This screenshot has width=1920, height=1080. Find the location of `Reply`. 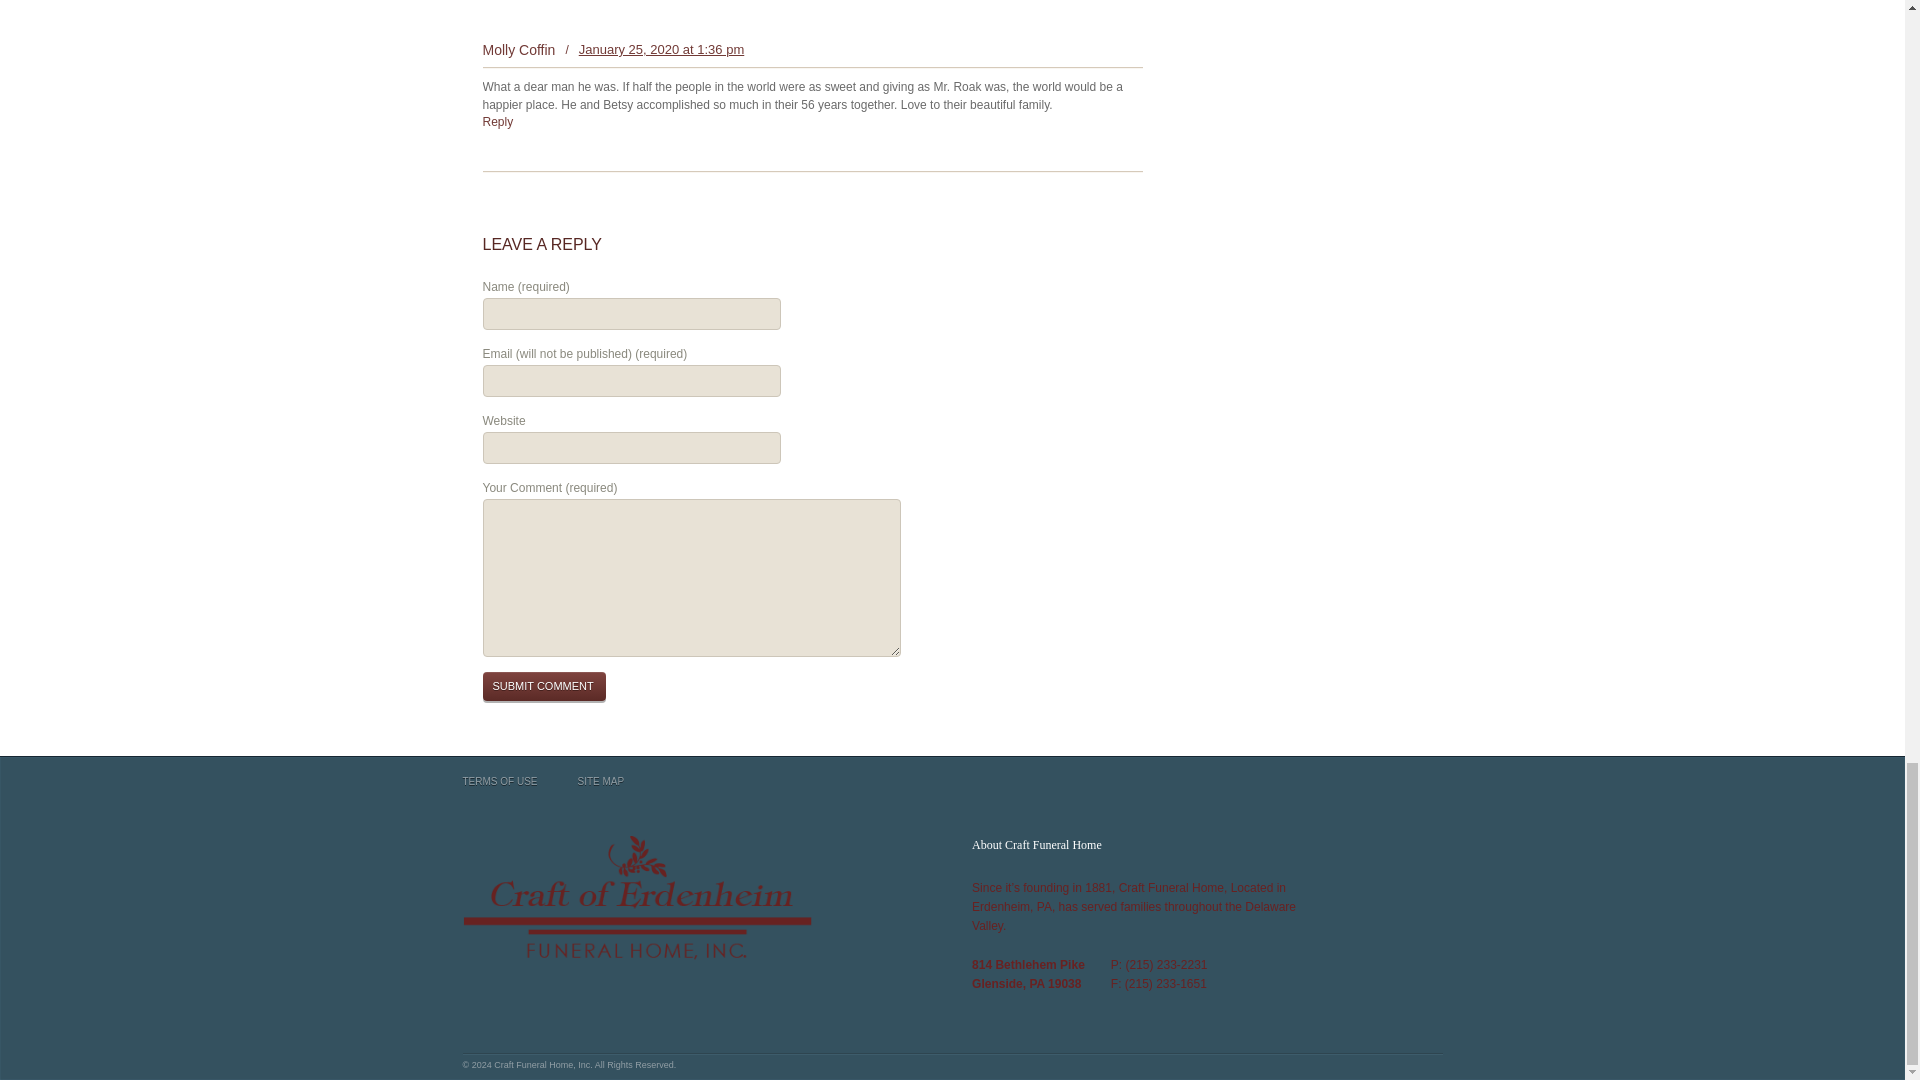

Reply is located at coordinates (496, 121).